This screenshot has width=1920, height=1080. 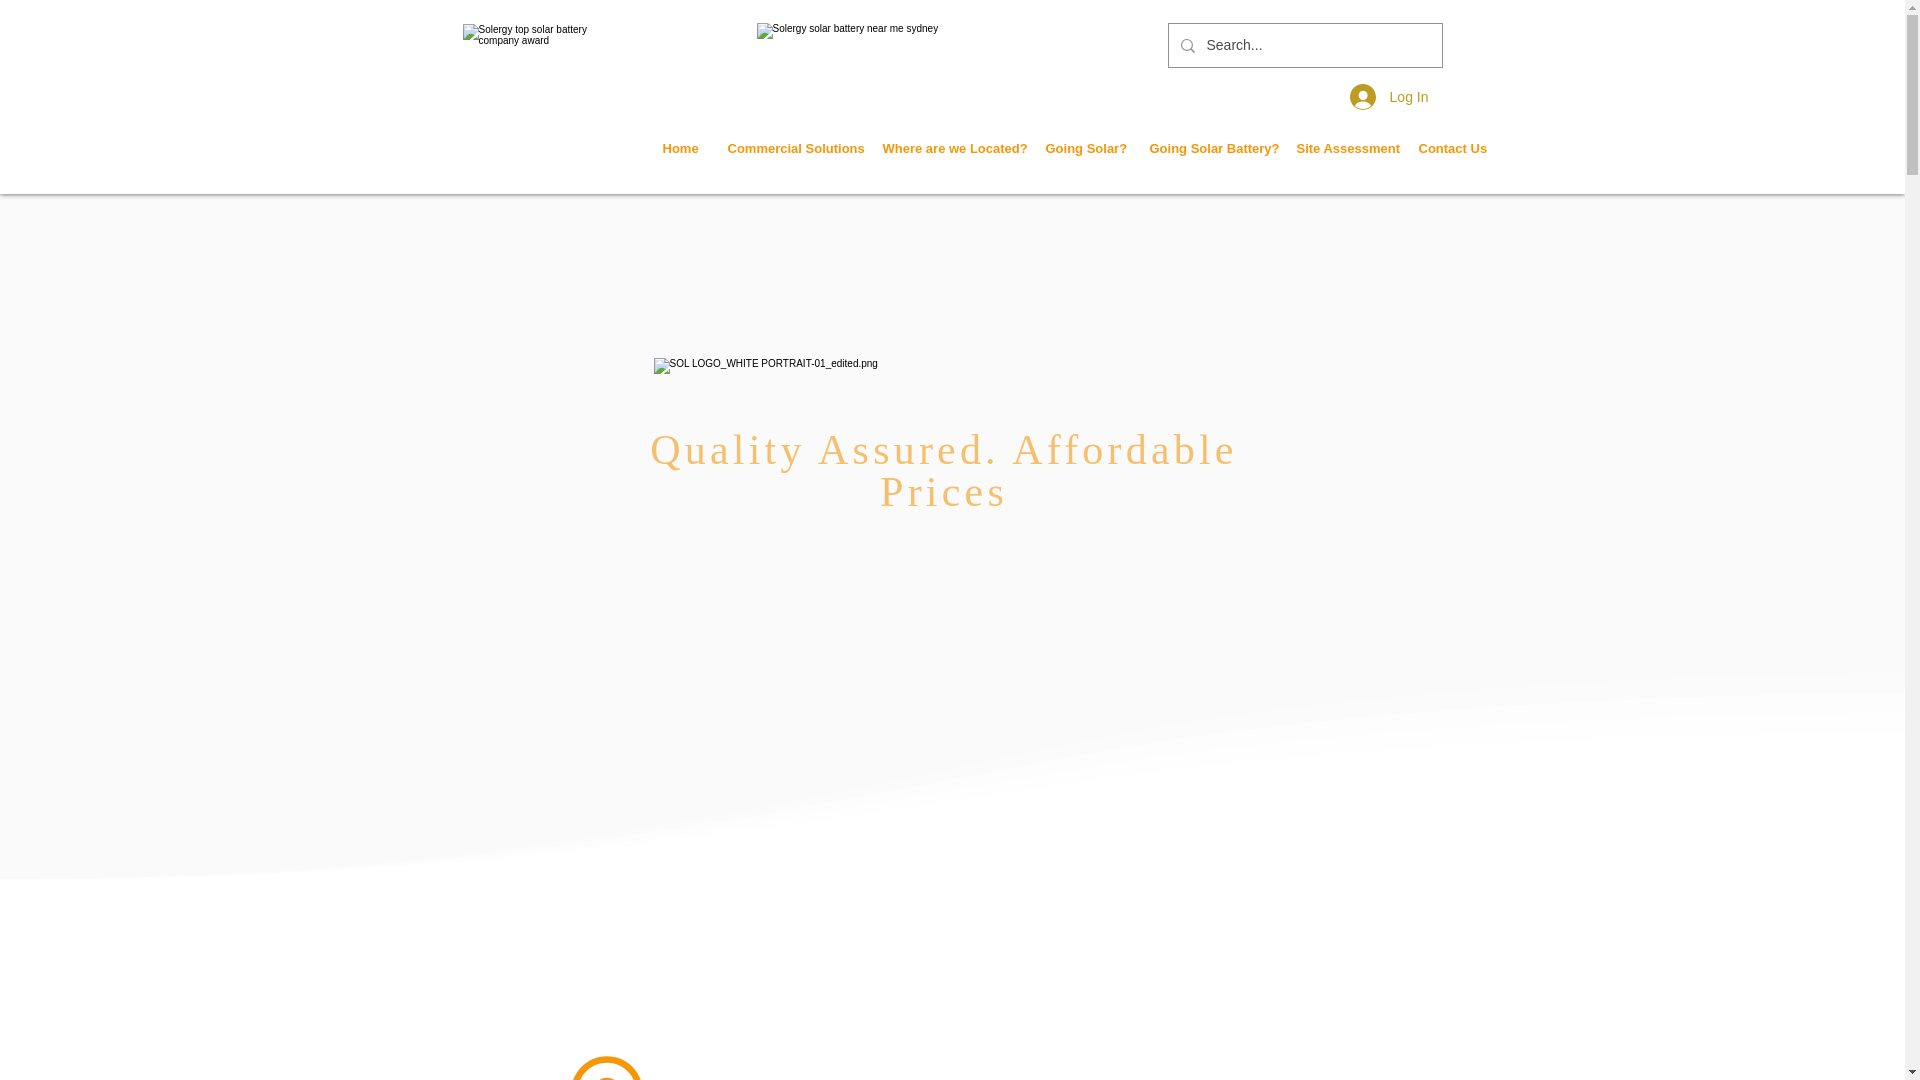 I want to click on Home, so click(x=680, y=148).